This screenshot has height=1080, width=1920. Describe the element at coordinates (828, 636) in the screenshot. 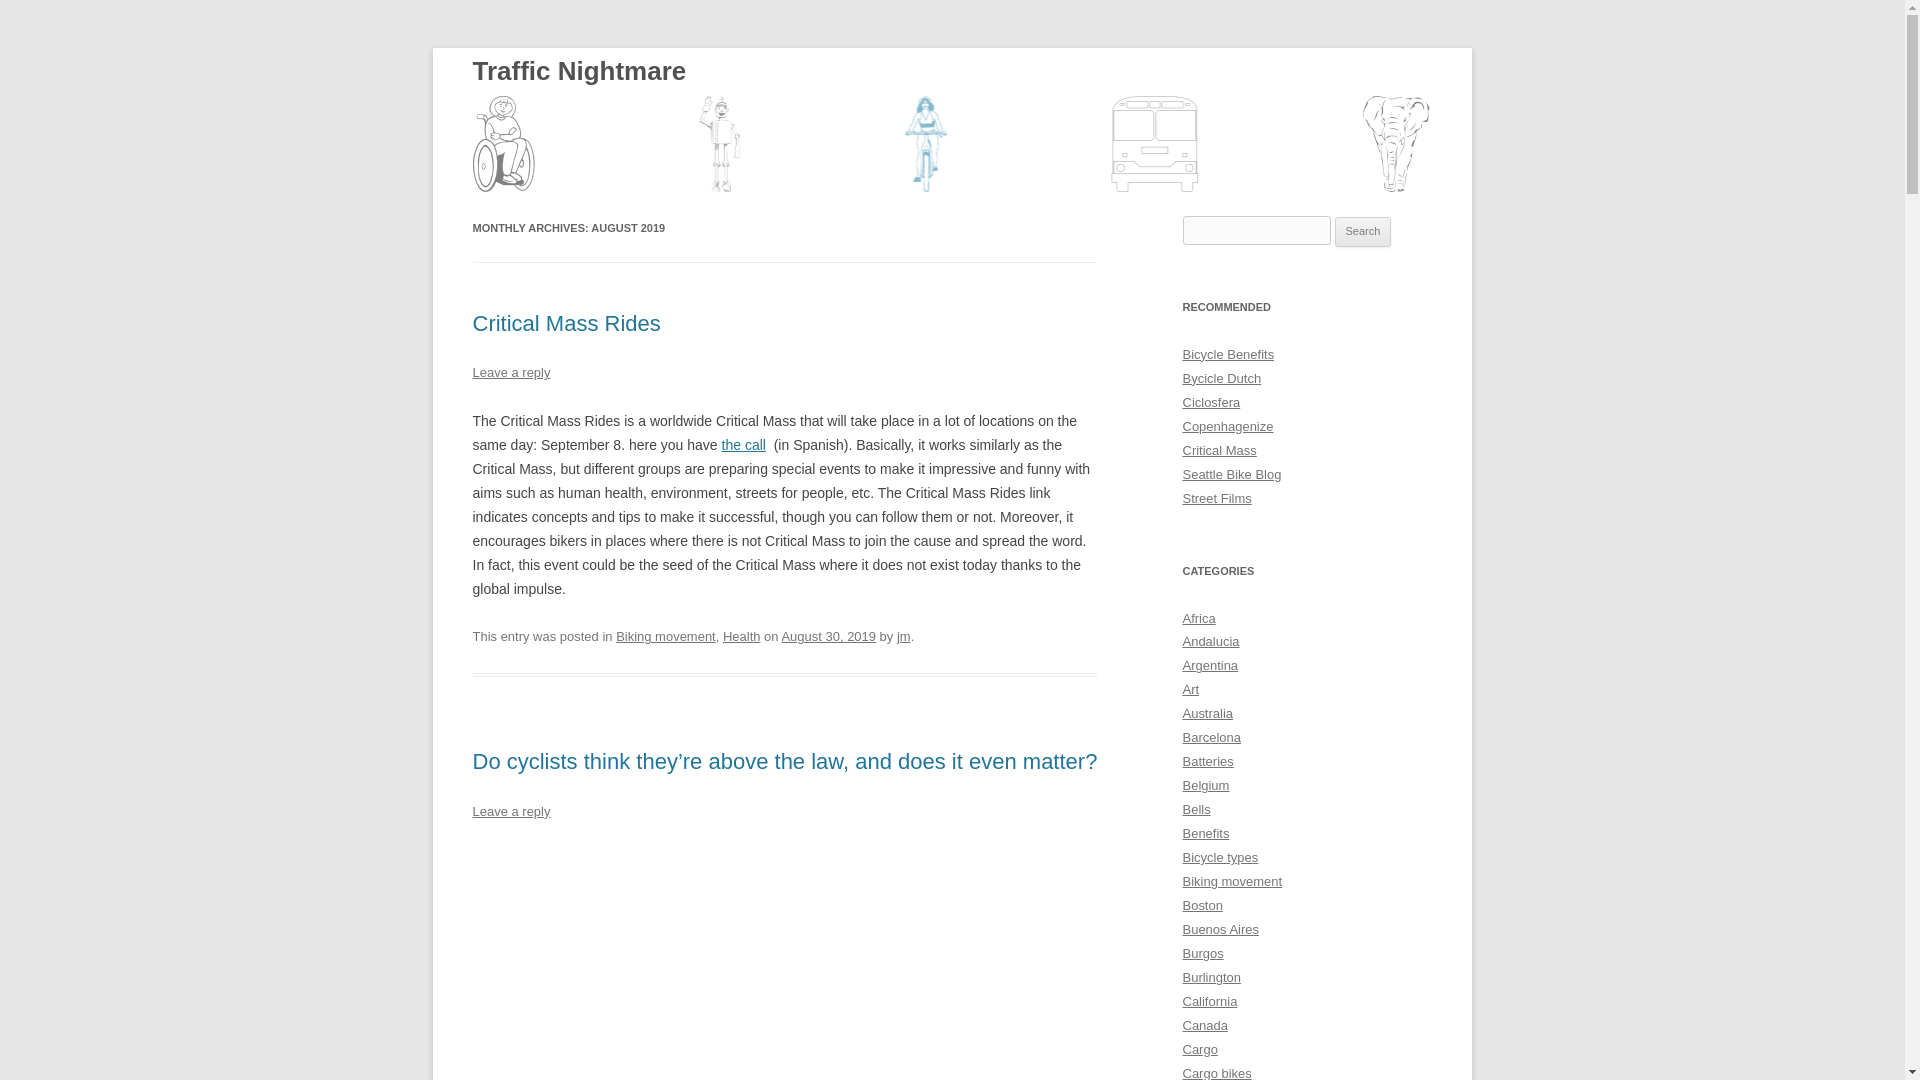

I see `August 30, 2019` at that location.